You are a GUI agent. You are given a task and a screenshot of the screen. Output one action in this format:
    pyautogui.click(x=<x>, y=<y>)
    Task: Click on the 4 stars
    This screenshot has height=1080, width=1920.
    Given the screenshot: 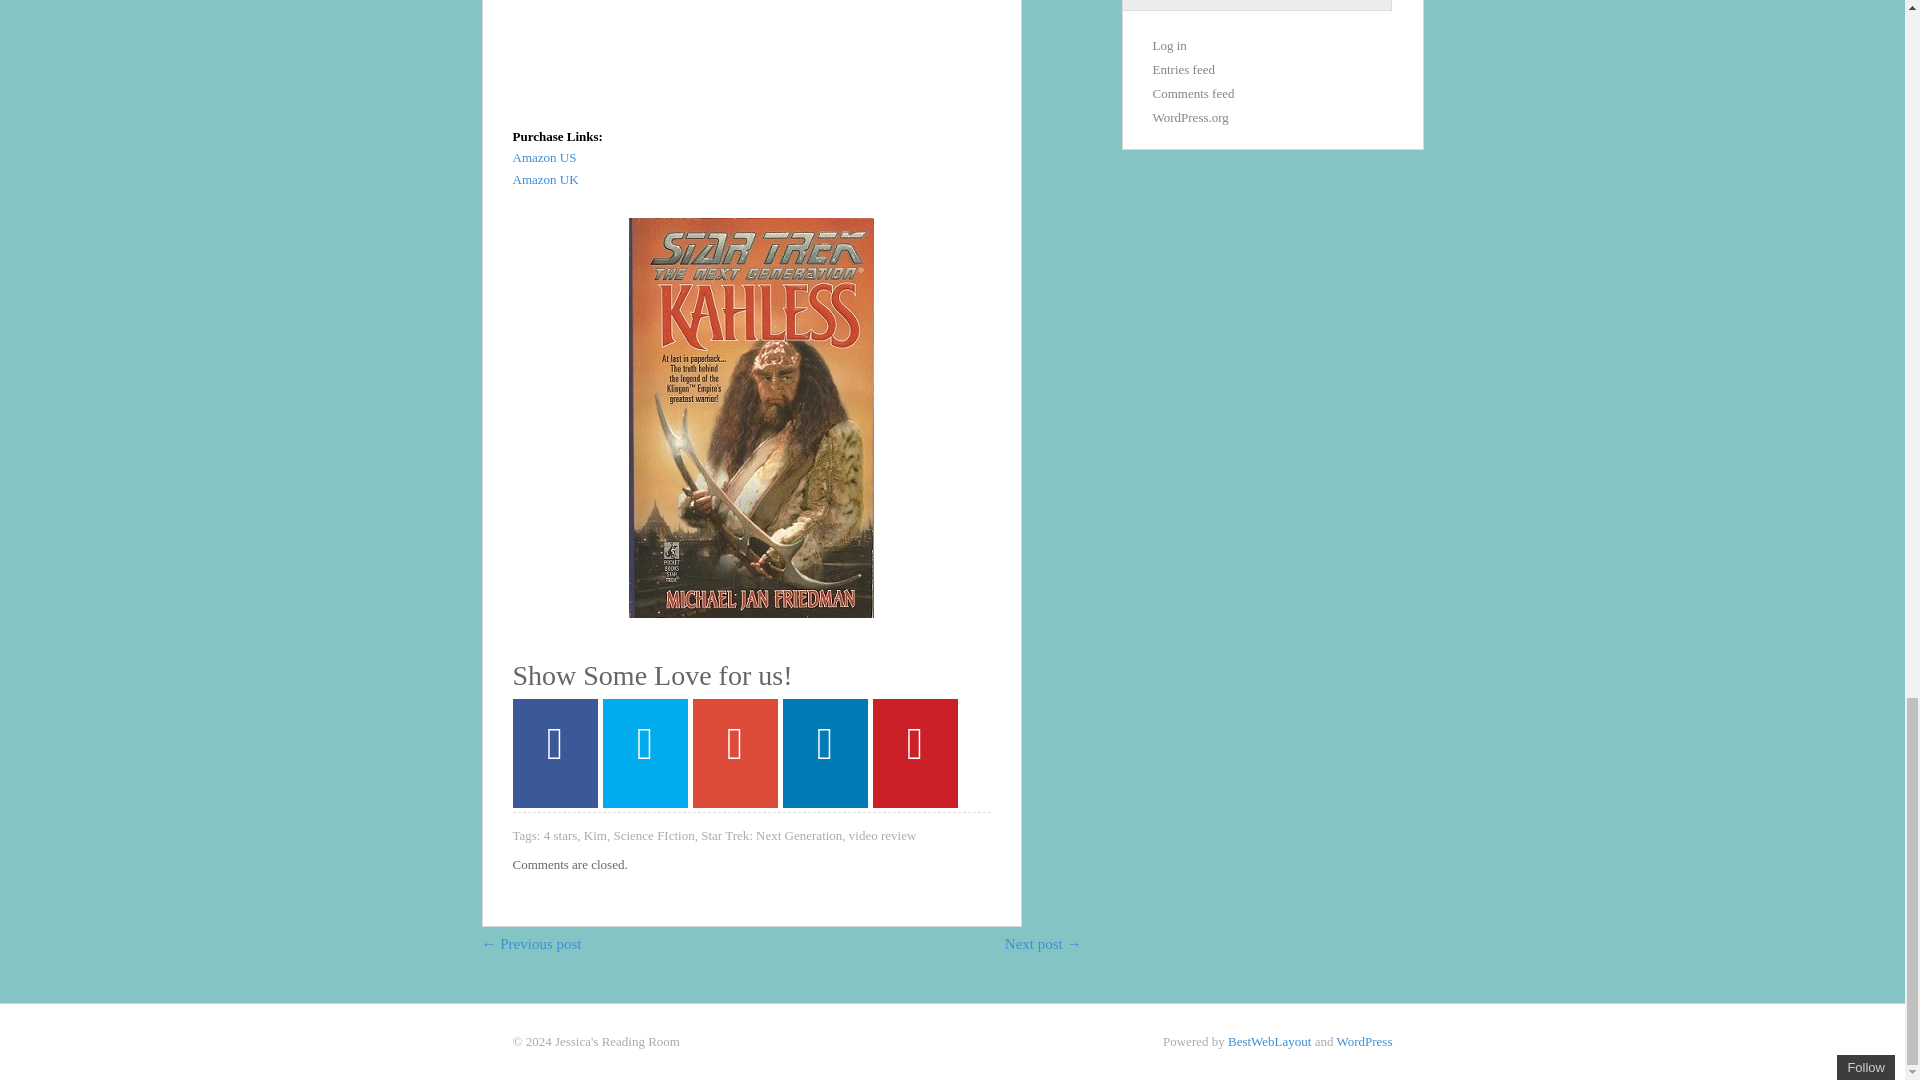 What is the action you would take?
    pyautogui.click(x=560, y=836)
    